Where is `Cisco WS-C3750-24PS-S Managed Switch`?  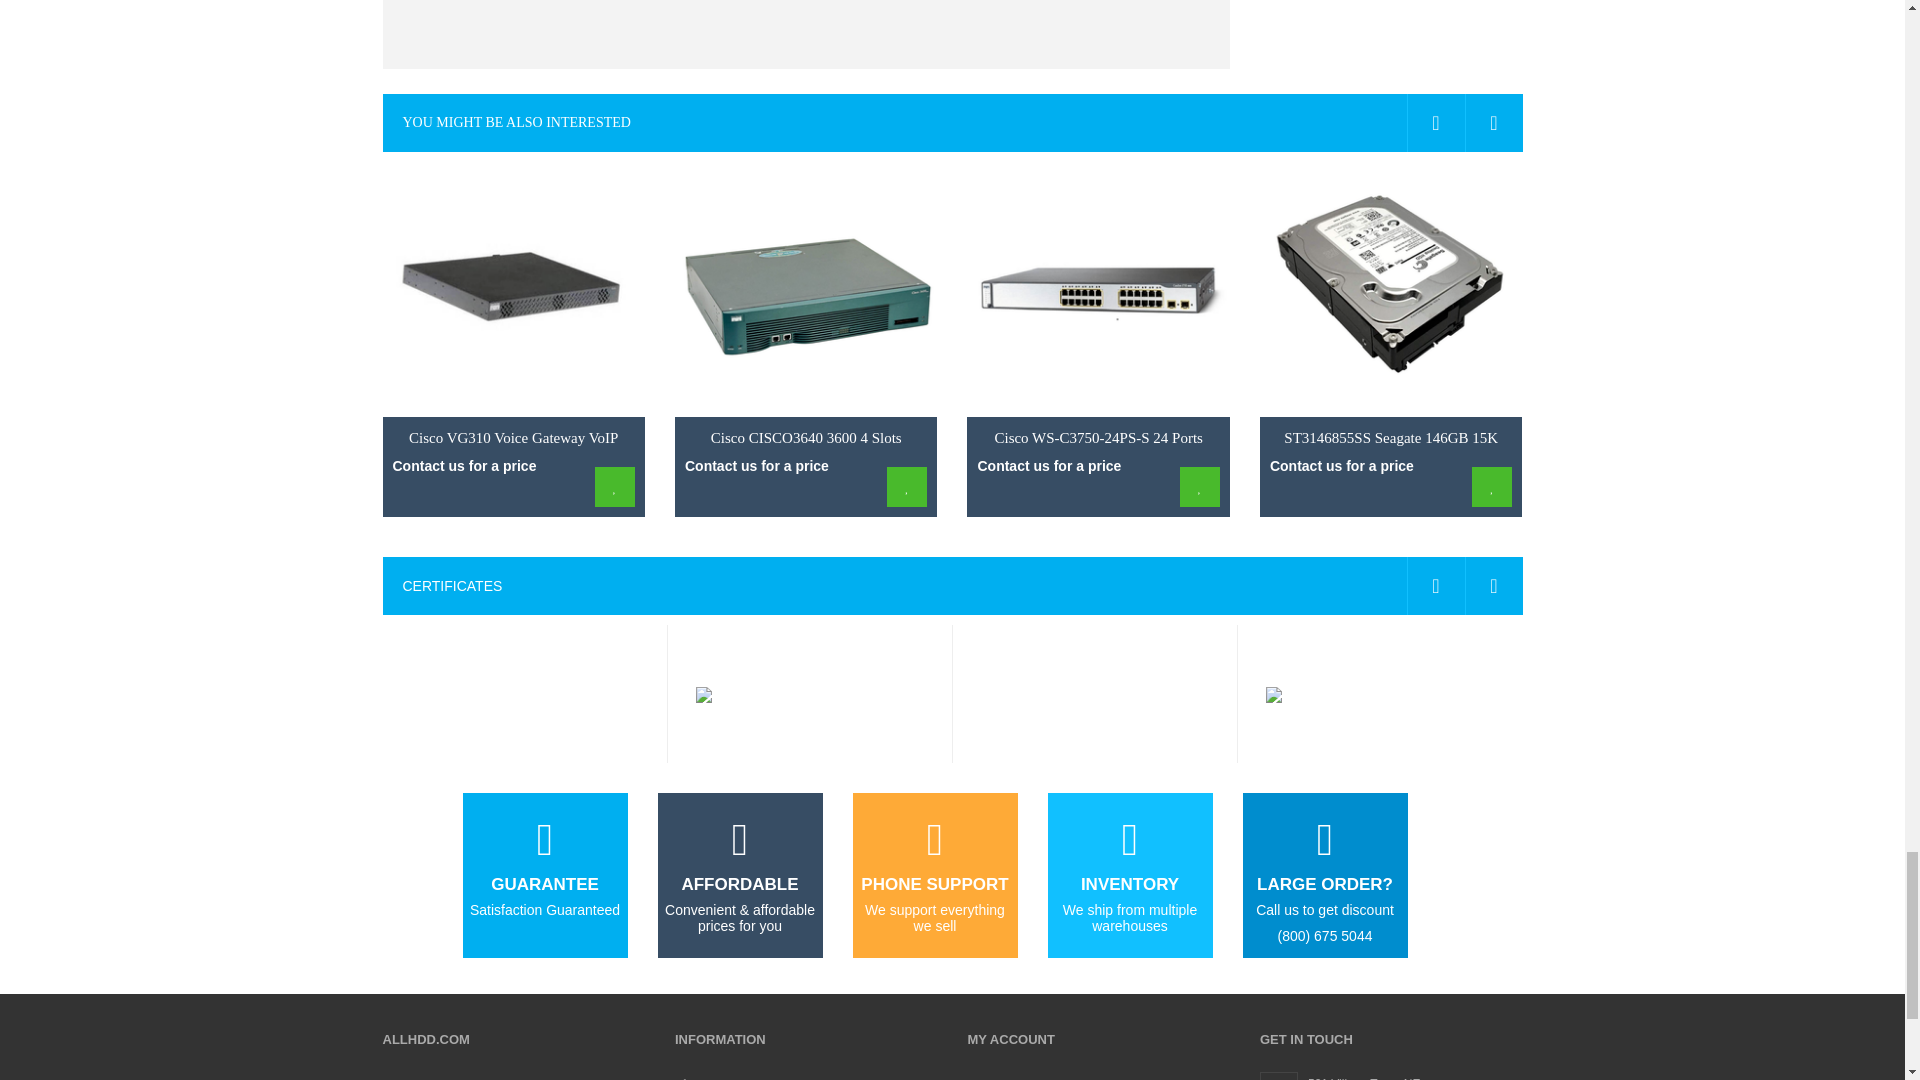 Cisco WS-C3750-24PS-S Managed Switch is located at coordinates (1098, 289).